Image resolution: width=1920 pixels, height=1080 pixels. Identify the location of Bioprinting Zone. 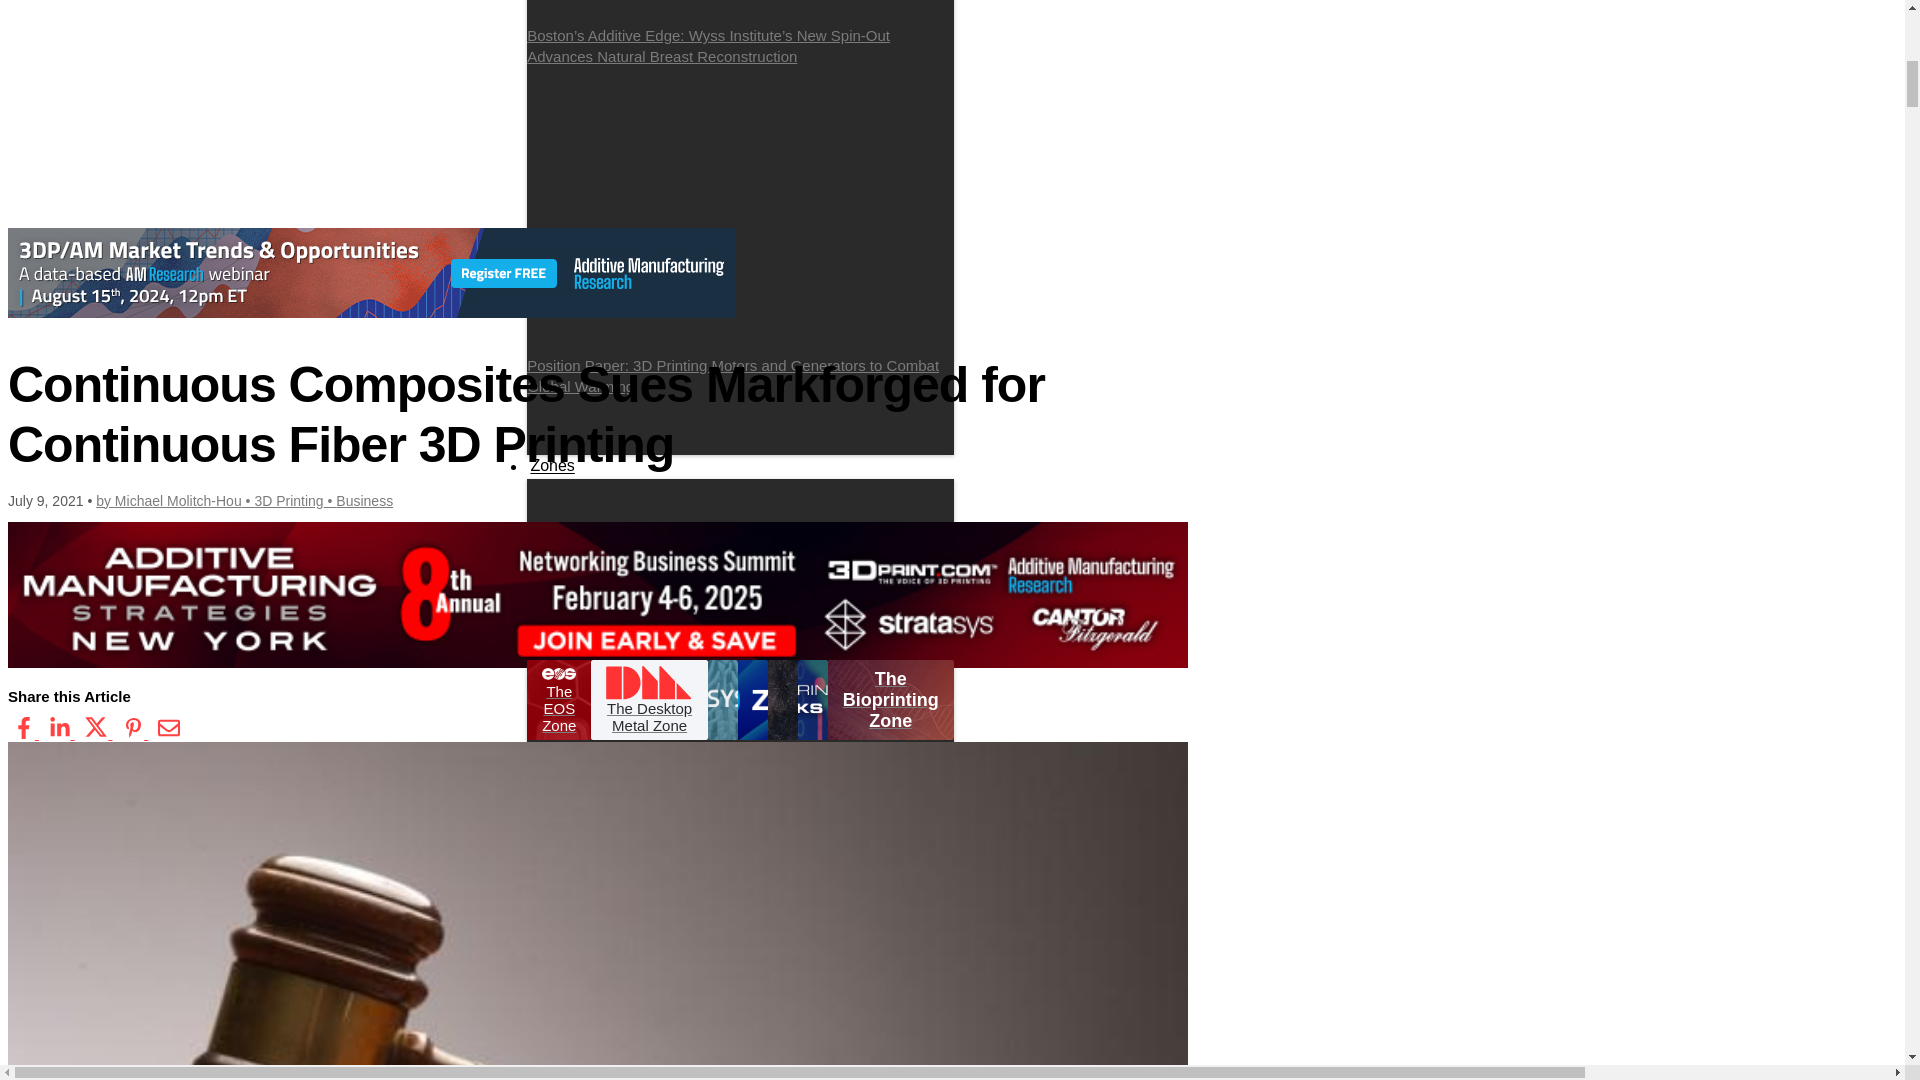
(672, 561).